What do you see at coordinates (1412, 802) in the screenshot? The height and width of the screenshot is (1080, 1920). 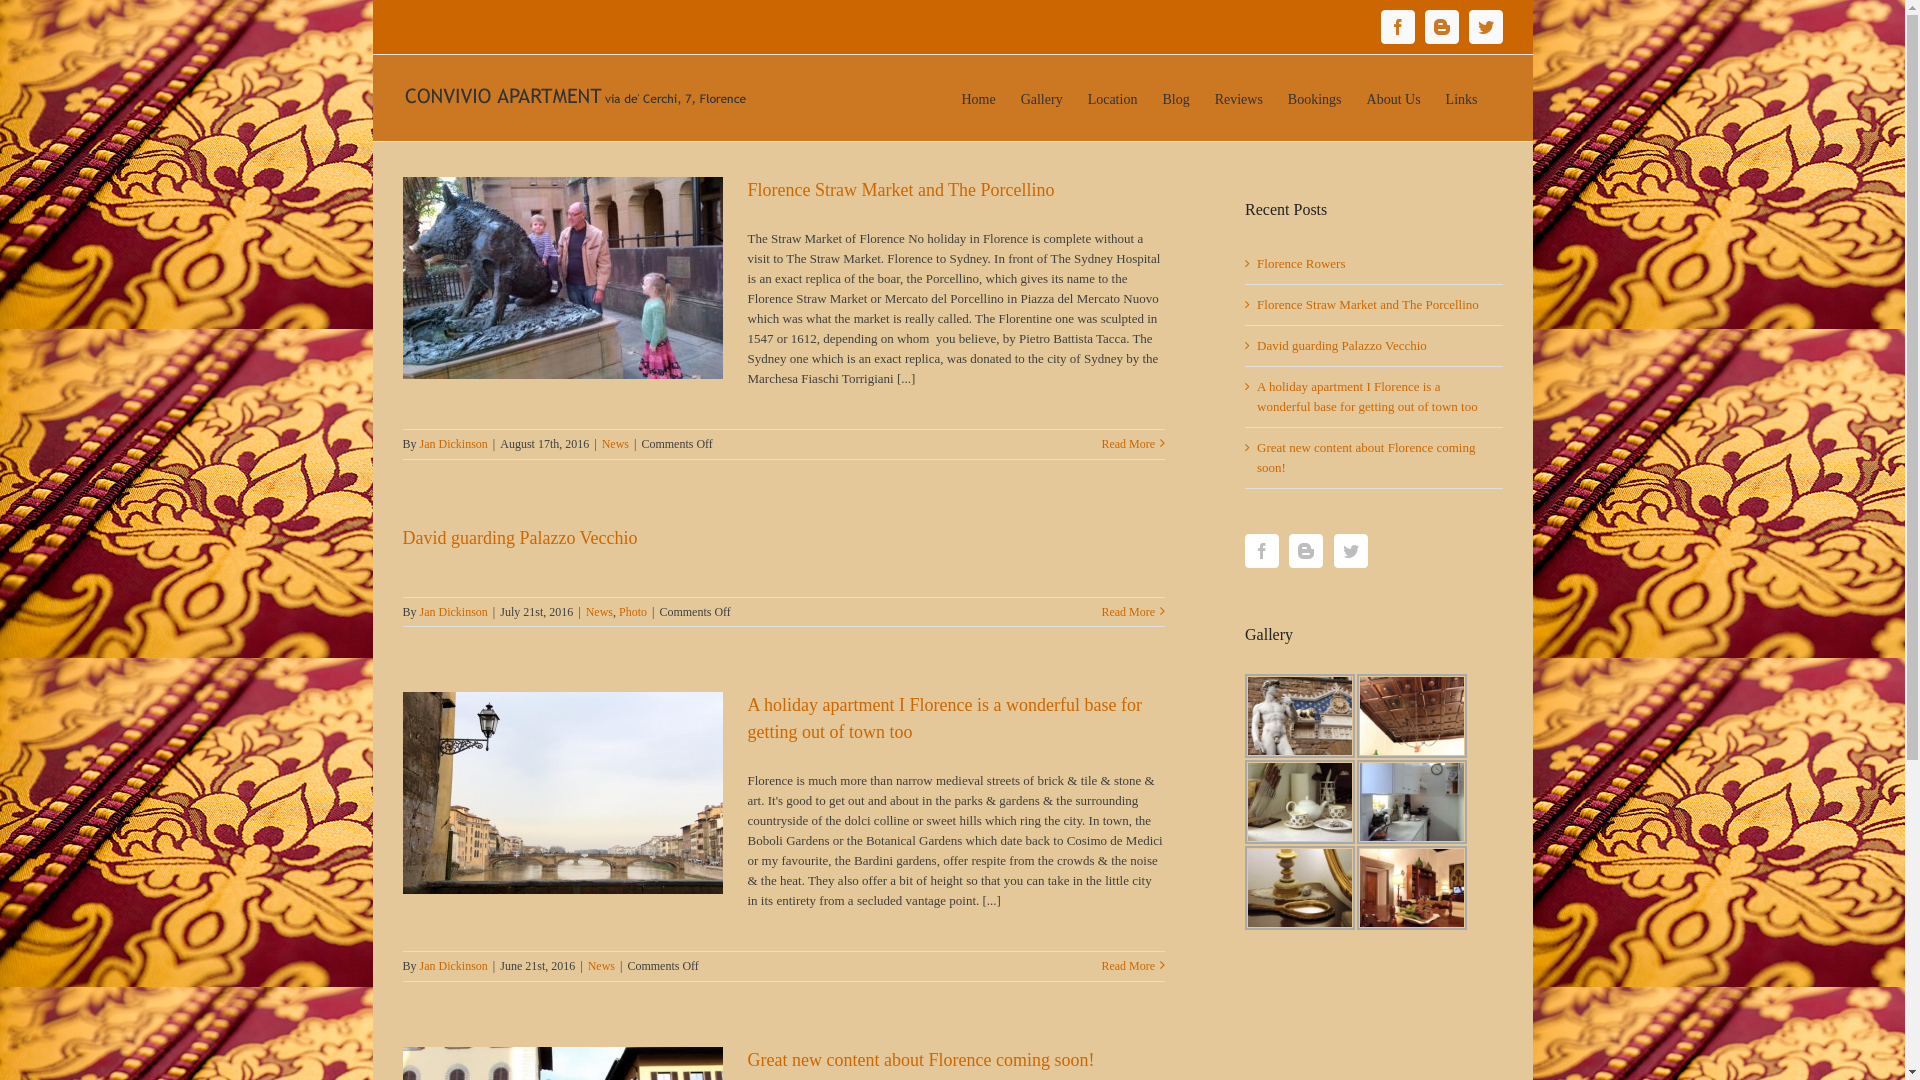 I see `Kitchen With great stove & oven, dishwasher, double sink` at bounding box center [1412, 802].